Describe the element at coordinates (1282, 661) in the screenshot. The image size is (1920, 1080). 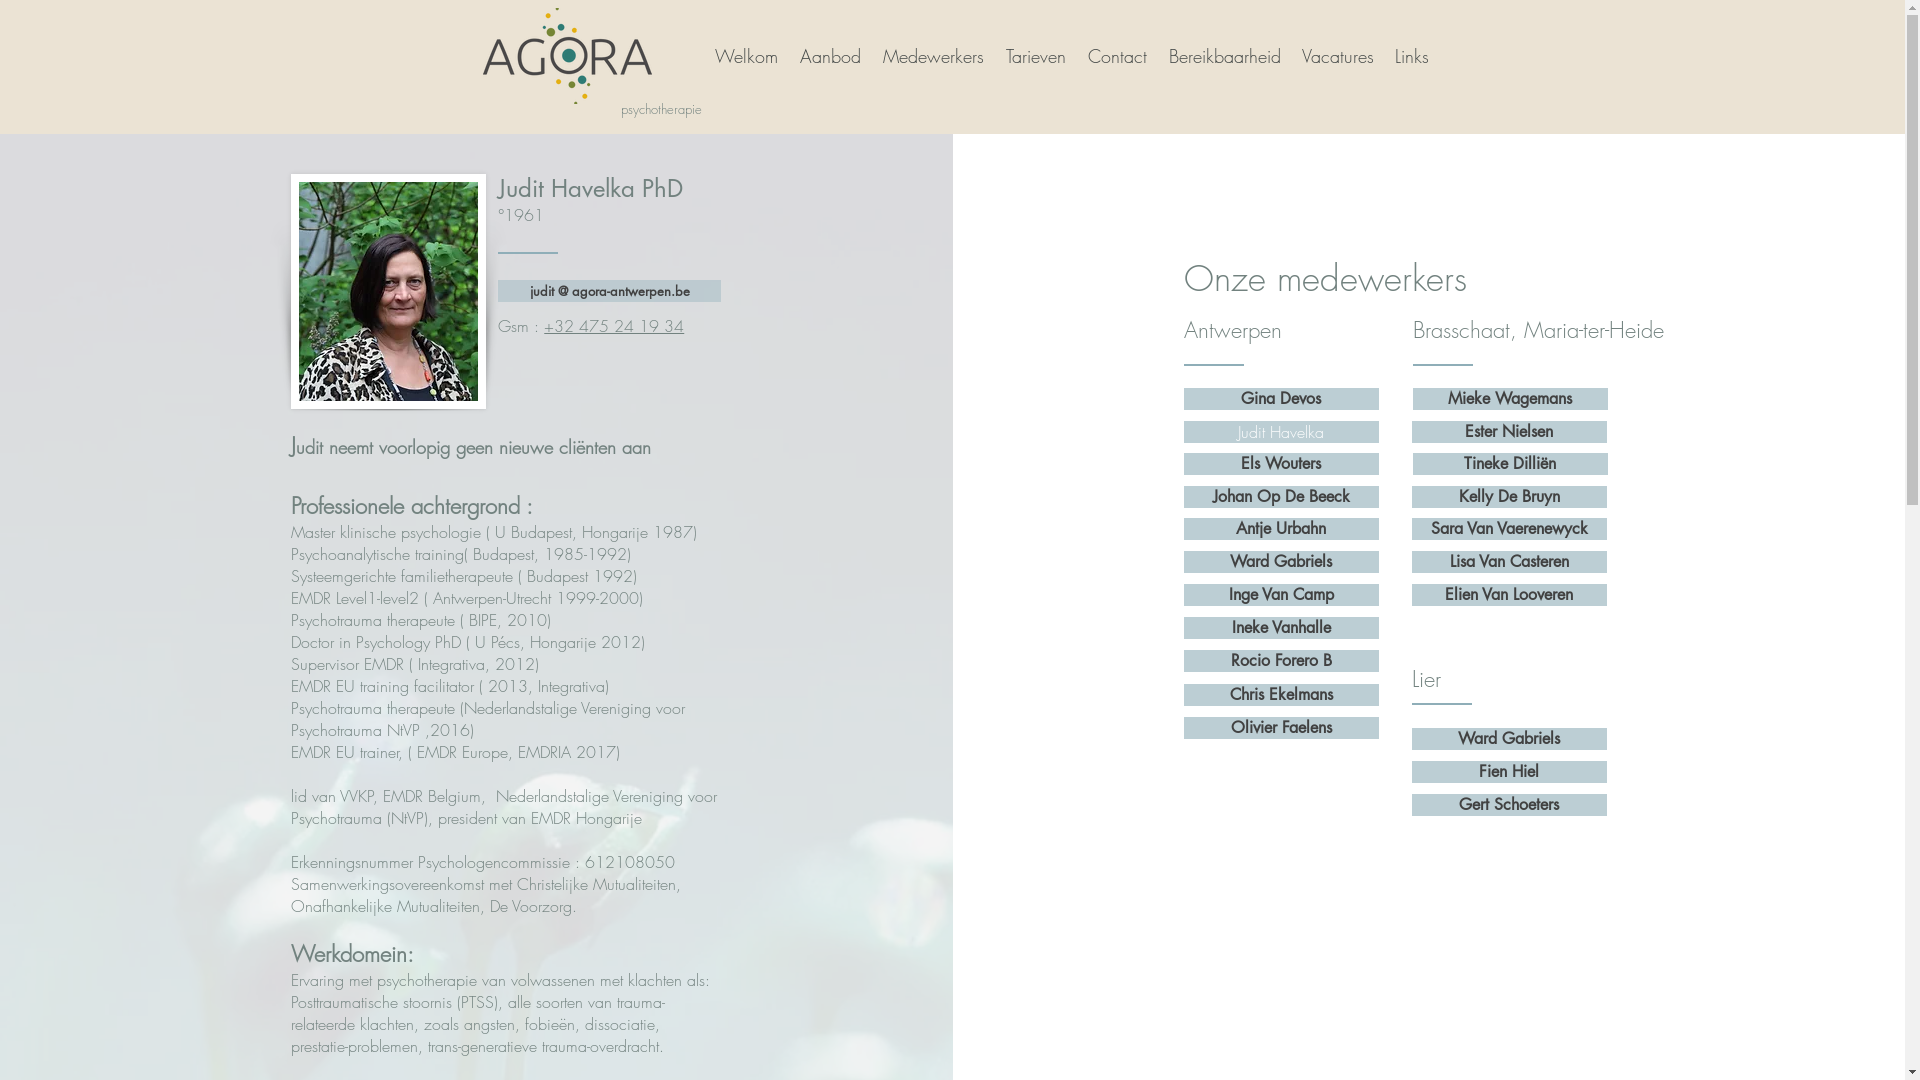
I see `Rocio Forero B` at that location.